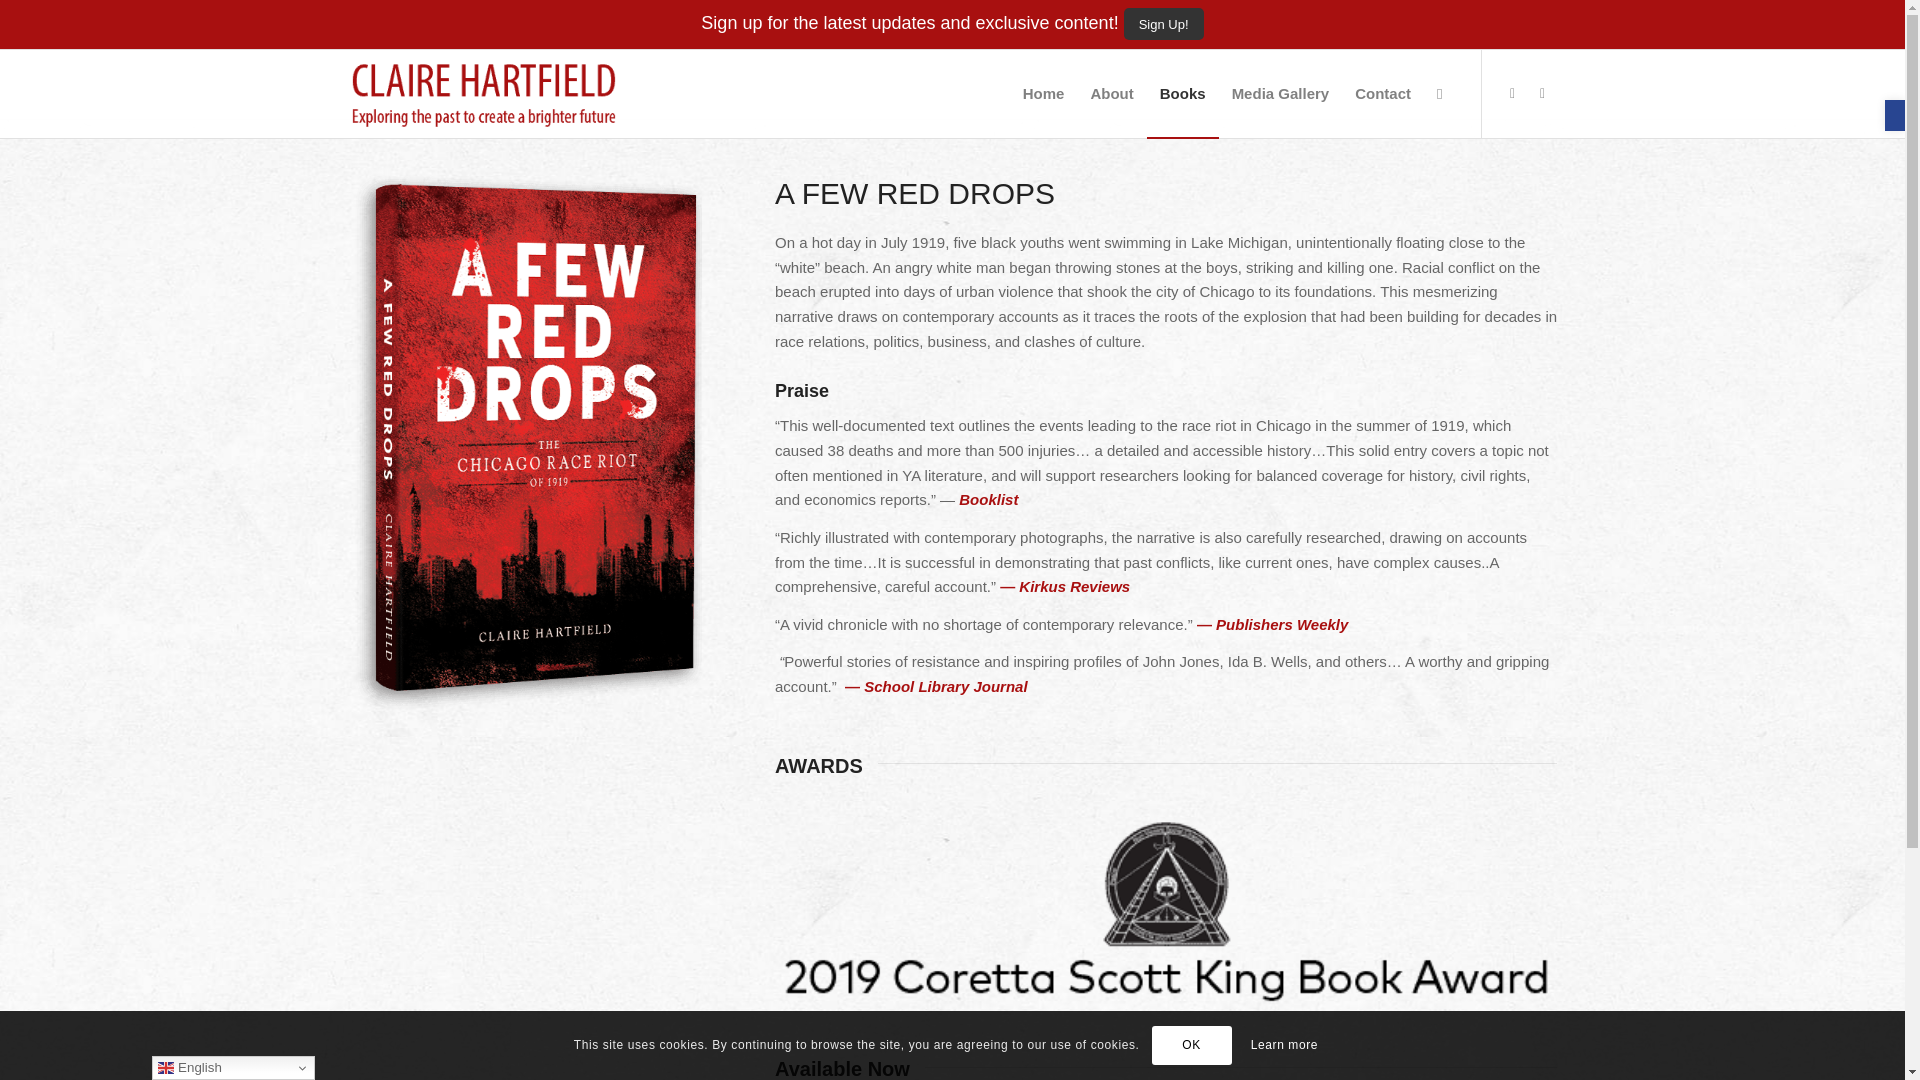  I want to click on Coretta-Scott-King-Award, so click(1166, 910).